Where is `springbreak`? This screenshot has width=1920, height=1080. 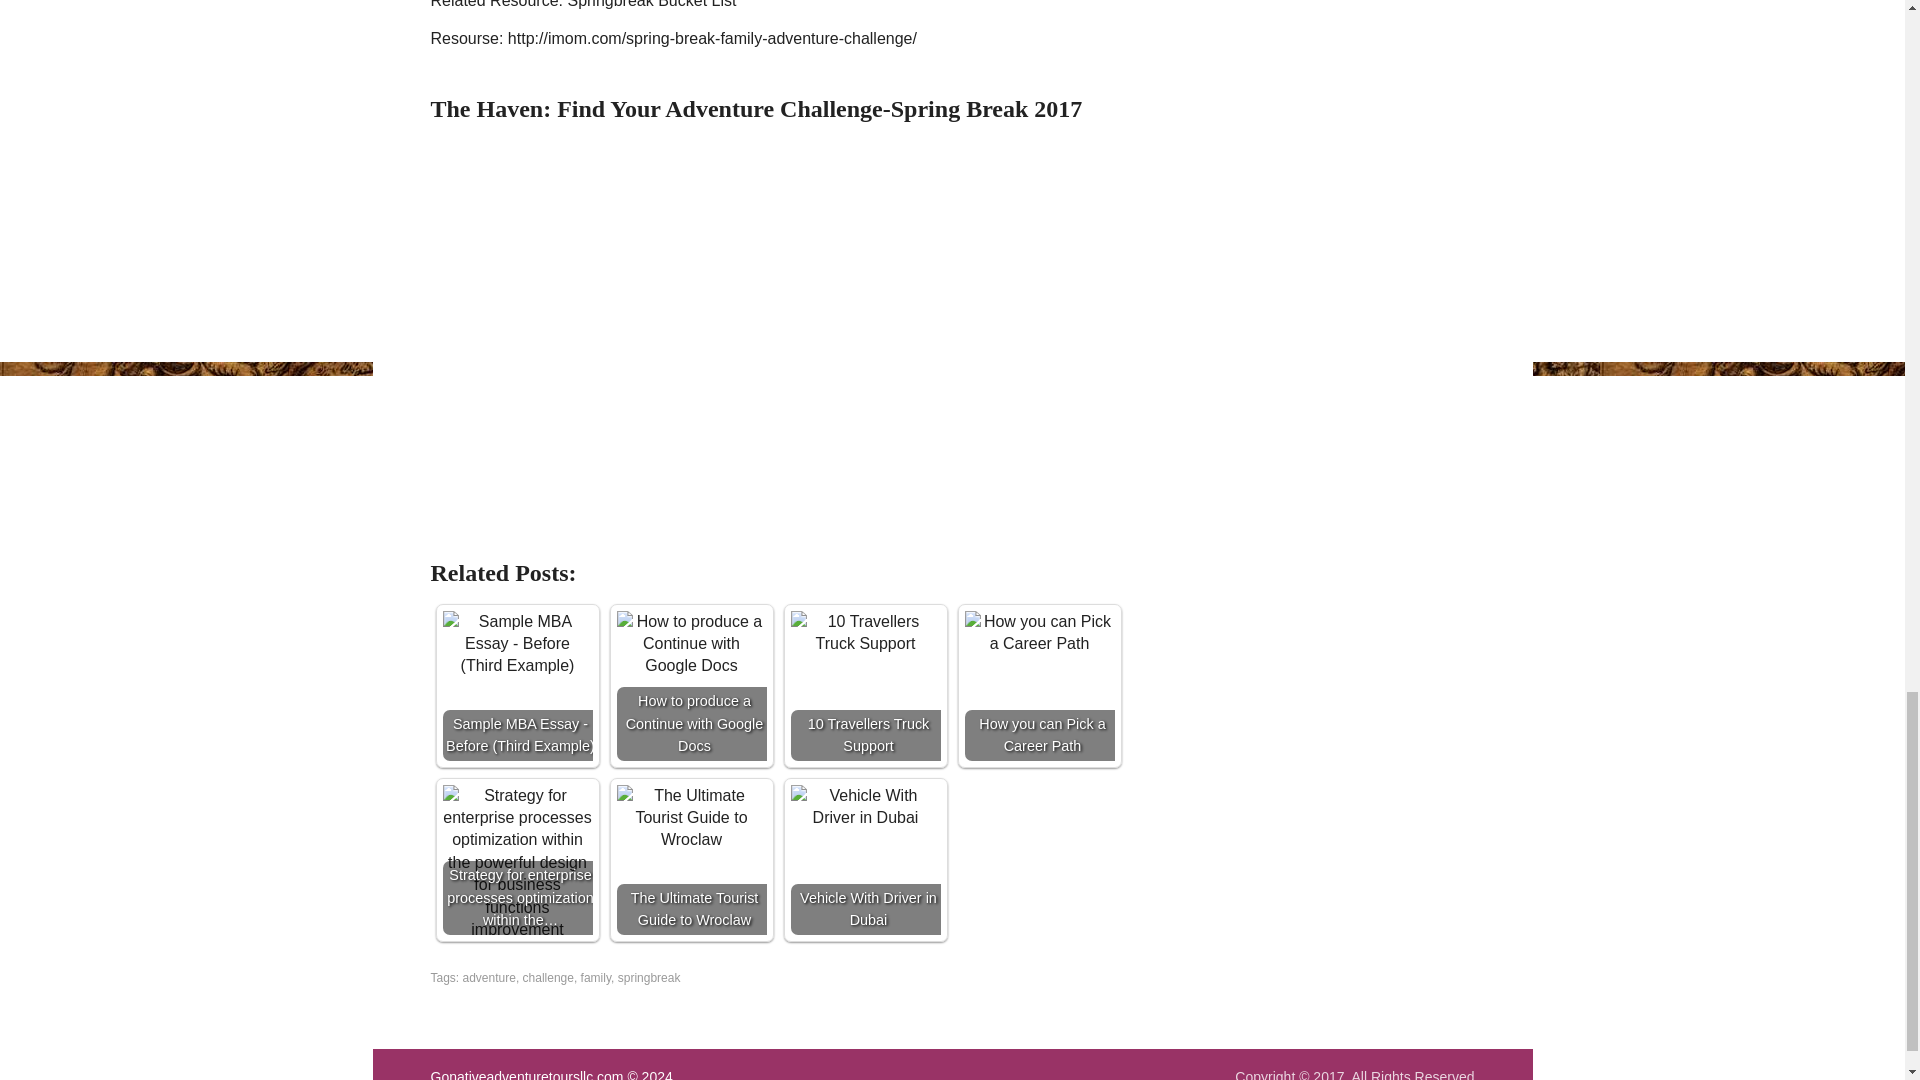 springbreak is located at coordinates (650, 977).